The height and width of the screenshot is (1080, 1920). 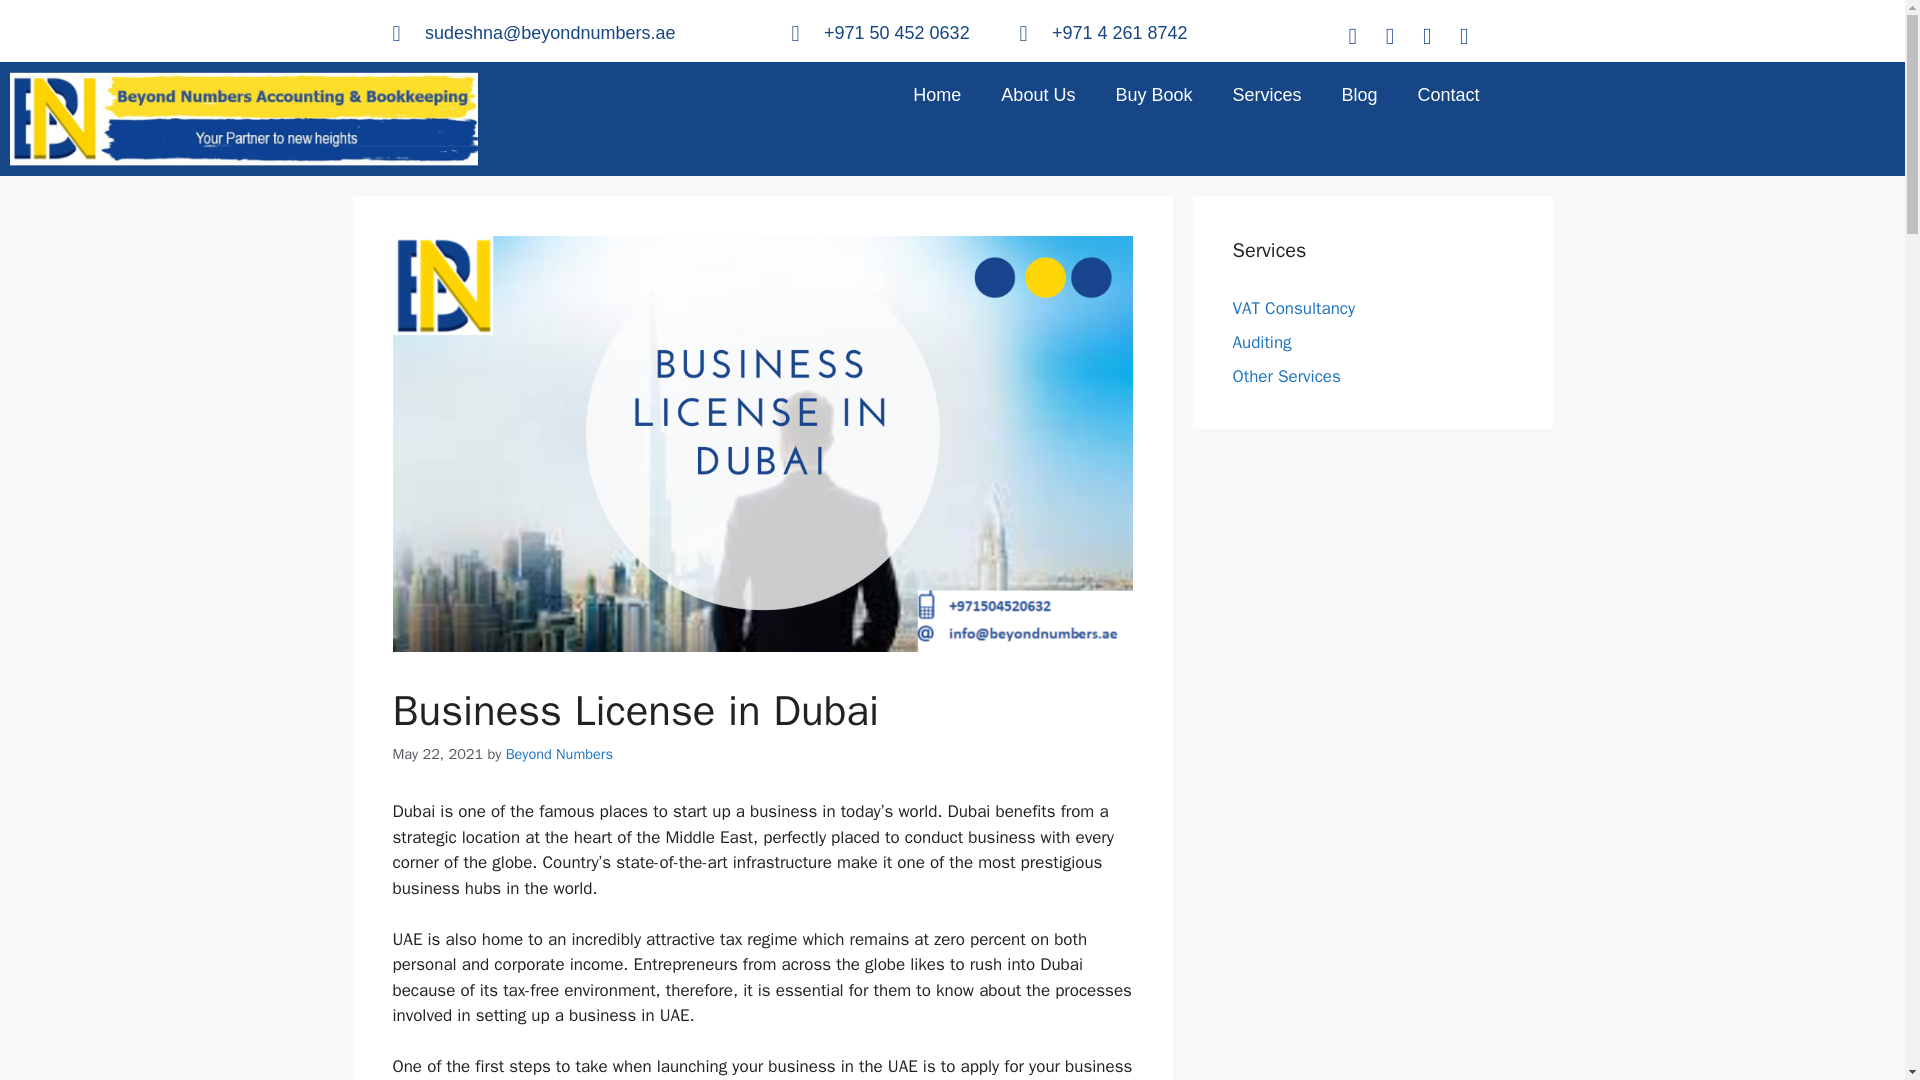 What do you see at coordinates (559, 754) in the screenshot?
I see `View all posts by Beyond Numbers` at bounding box center [559, 754].